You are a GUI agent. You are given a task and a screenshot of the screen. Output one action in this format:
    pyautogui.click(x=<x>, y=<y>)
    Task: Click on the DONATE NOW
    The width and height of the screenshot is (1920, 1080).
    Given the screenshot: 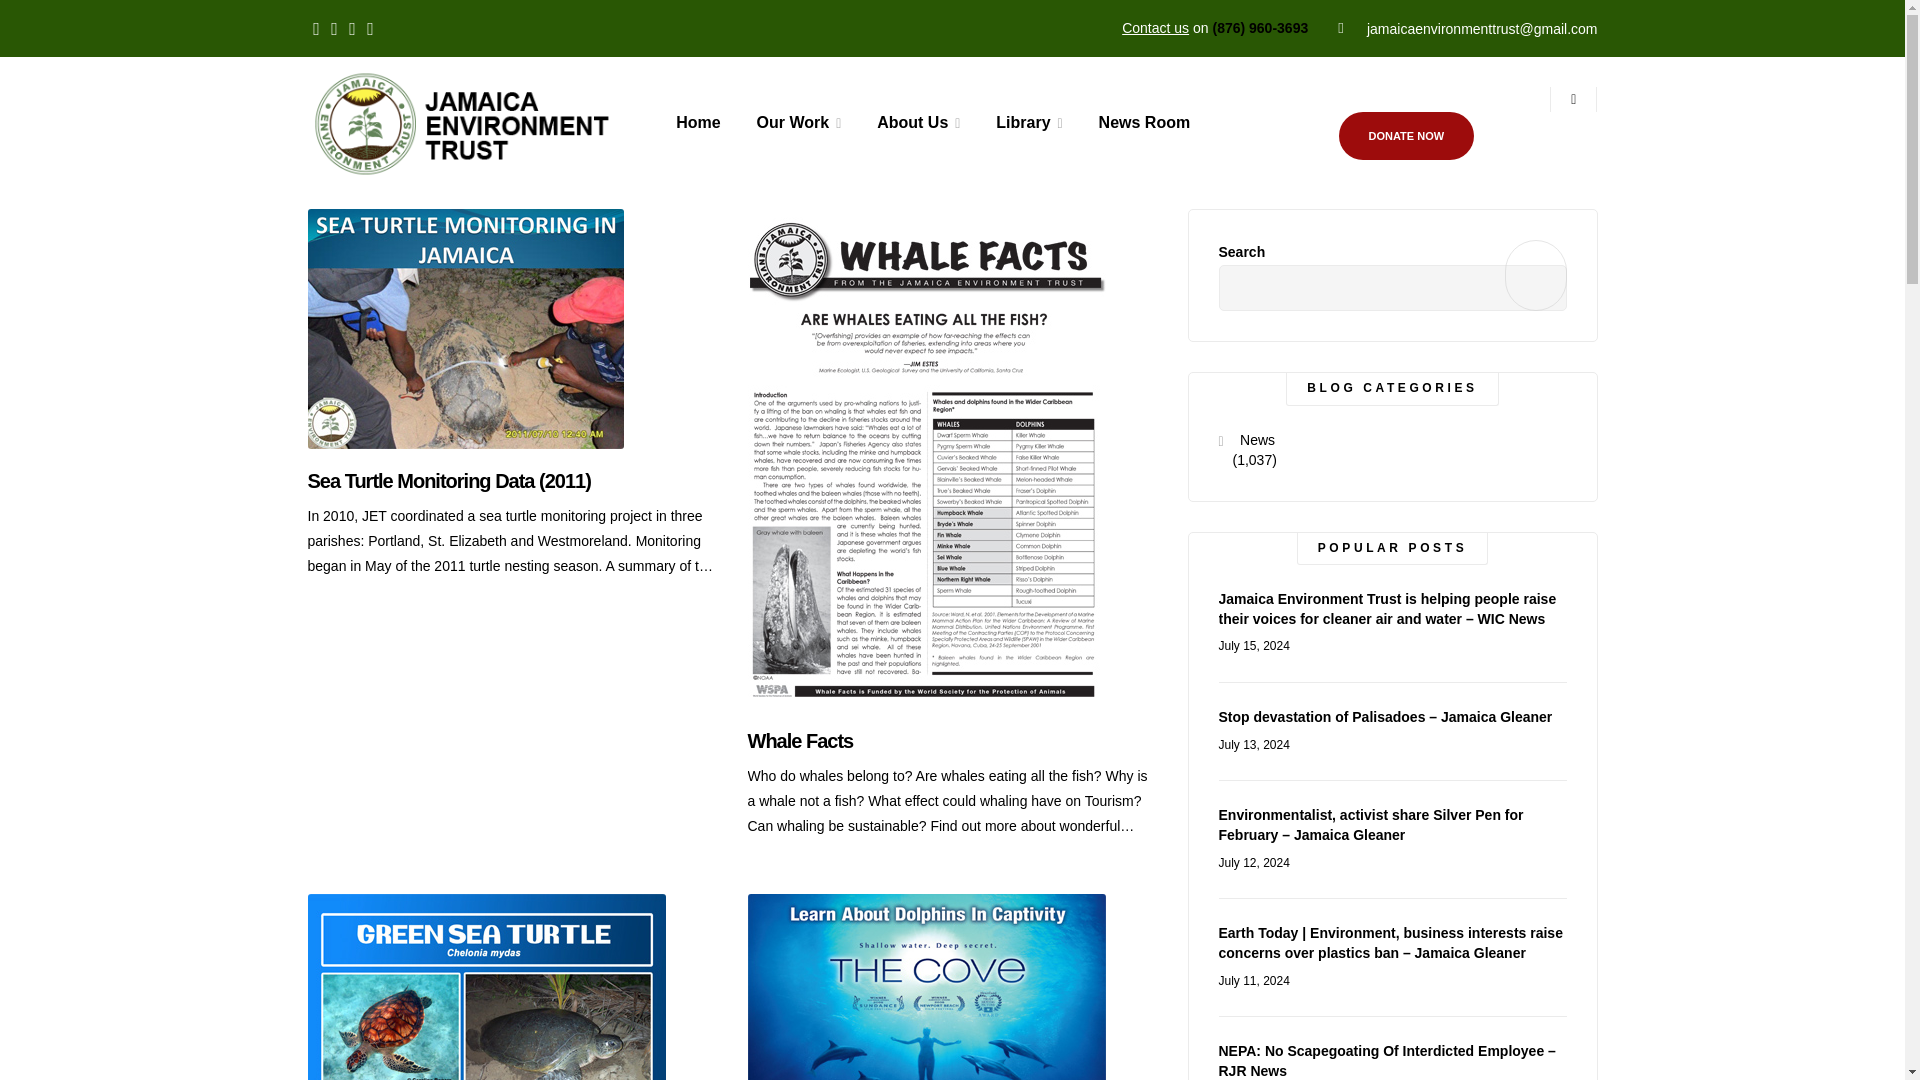 What is the action you would take?
    pyautogui.click(x=1406, y=136)
    